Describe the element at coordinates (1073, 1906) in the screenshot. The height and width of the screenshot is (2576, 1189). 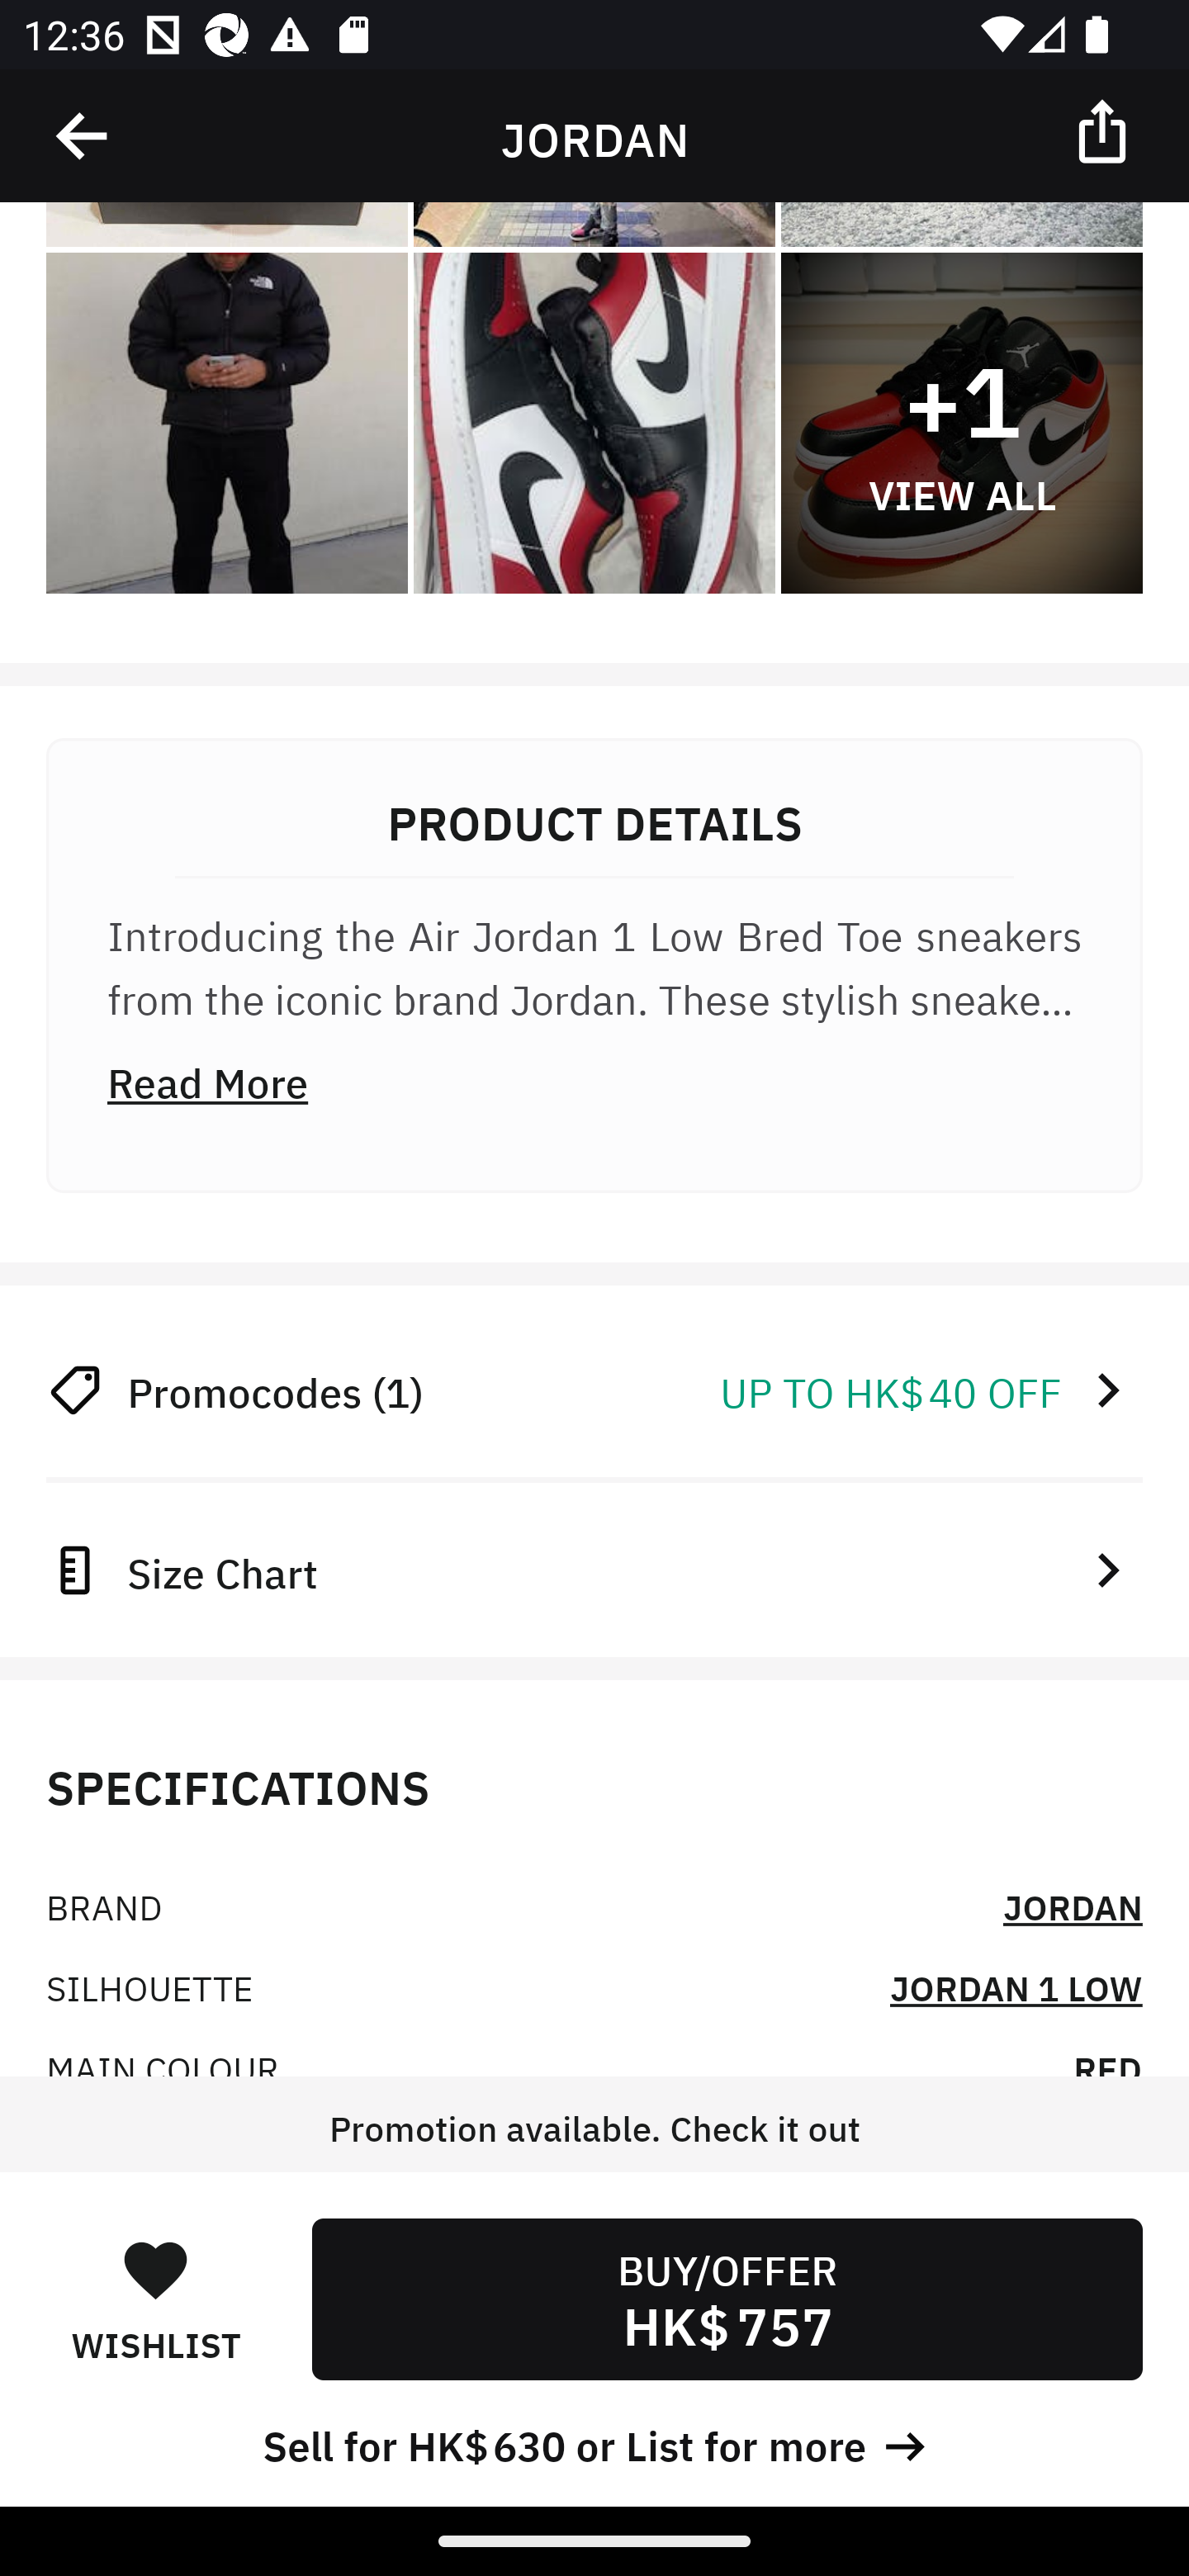
I see `JORDAN` at that location.